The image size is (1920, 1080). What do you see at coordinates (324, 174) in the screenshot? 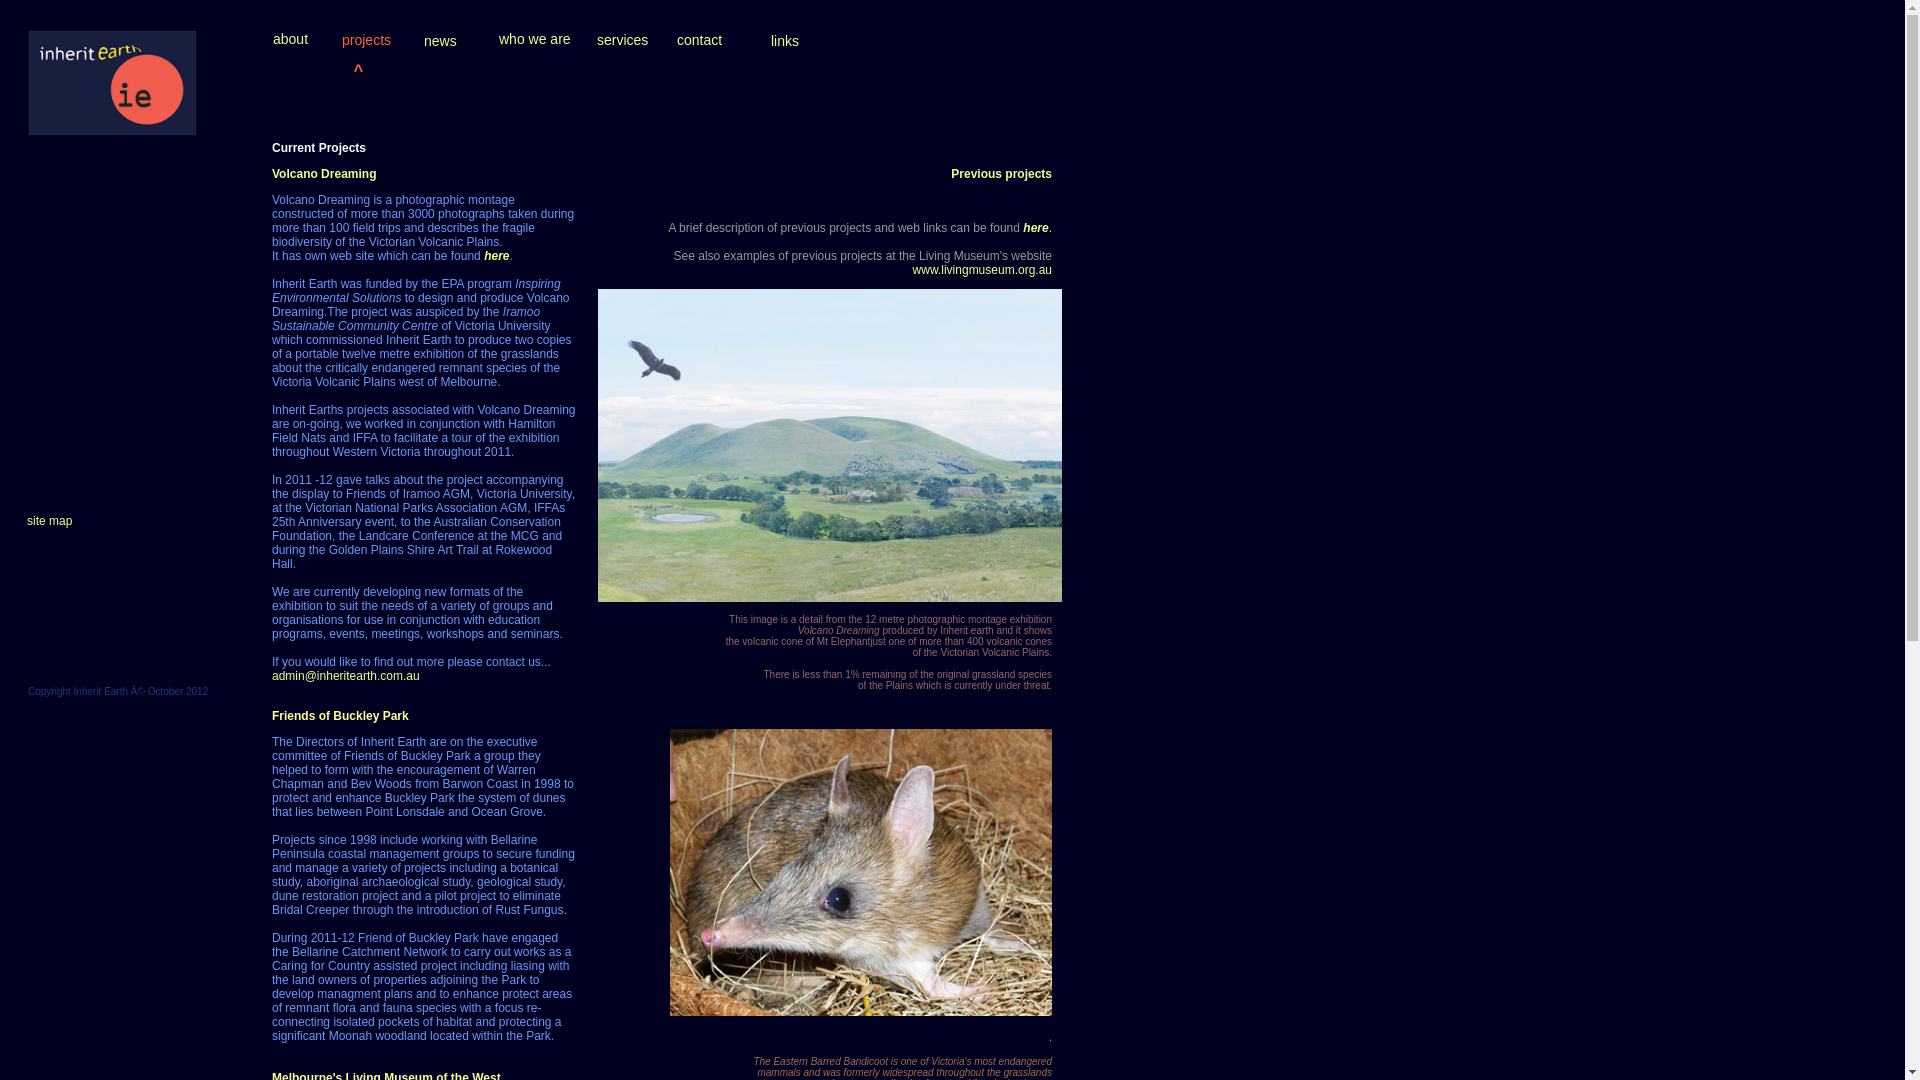
I see `Volcano Dreaming` at bounding box center [324, 174].